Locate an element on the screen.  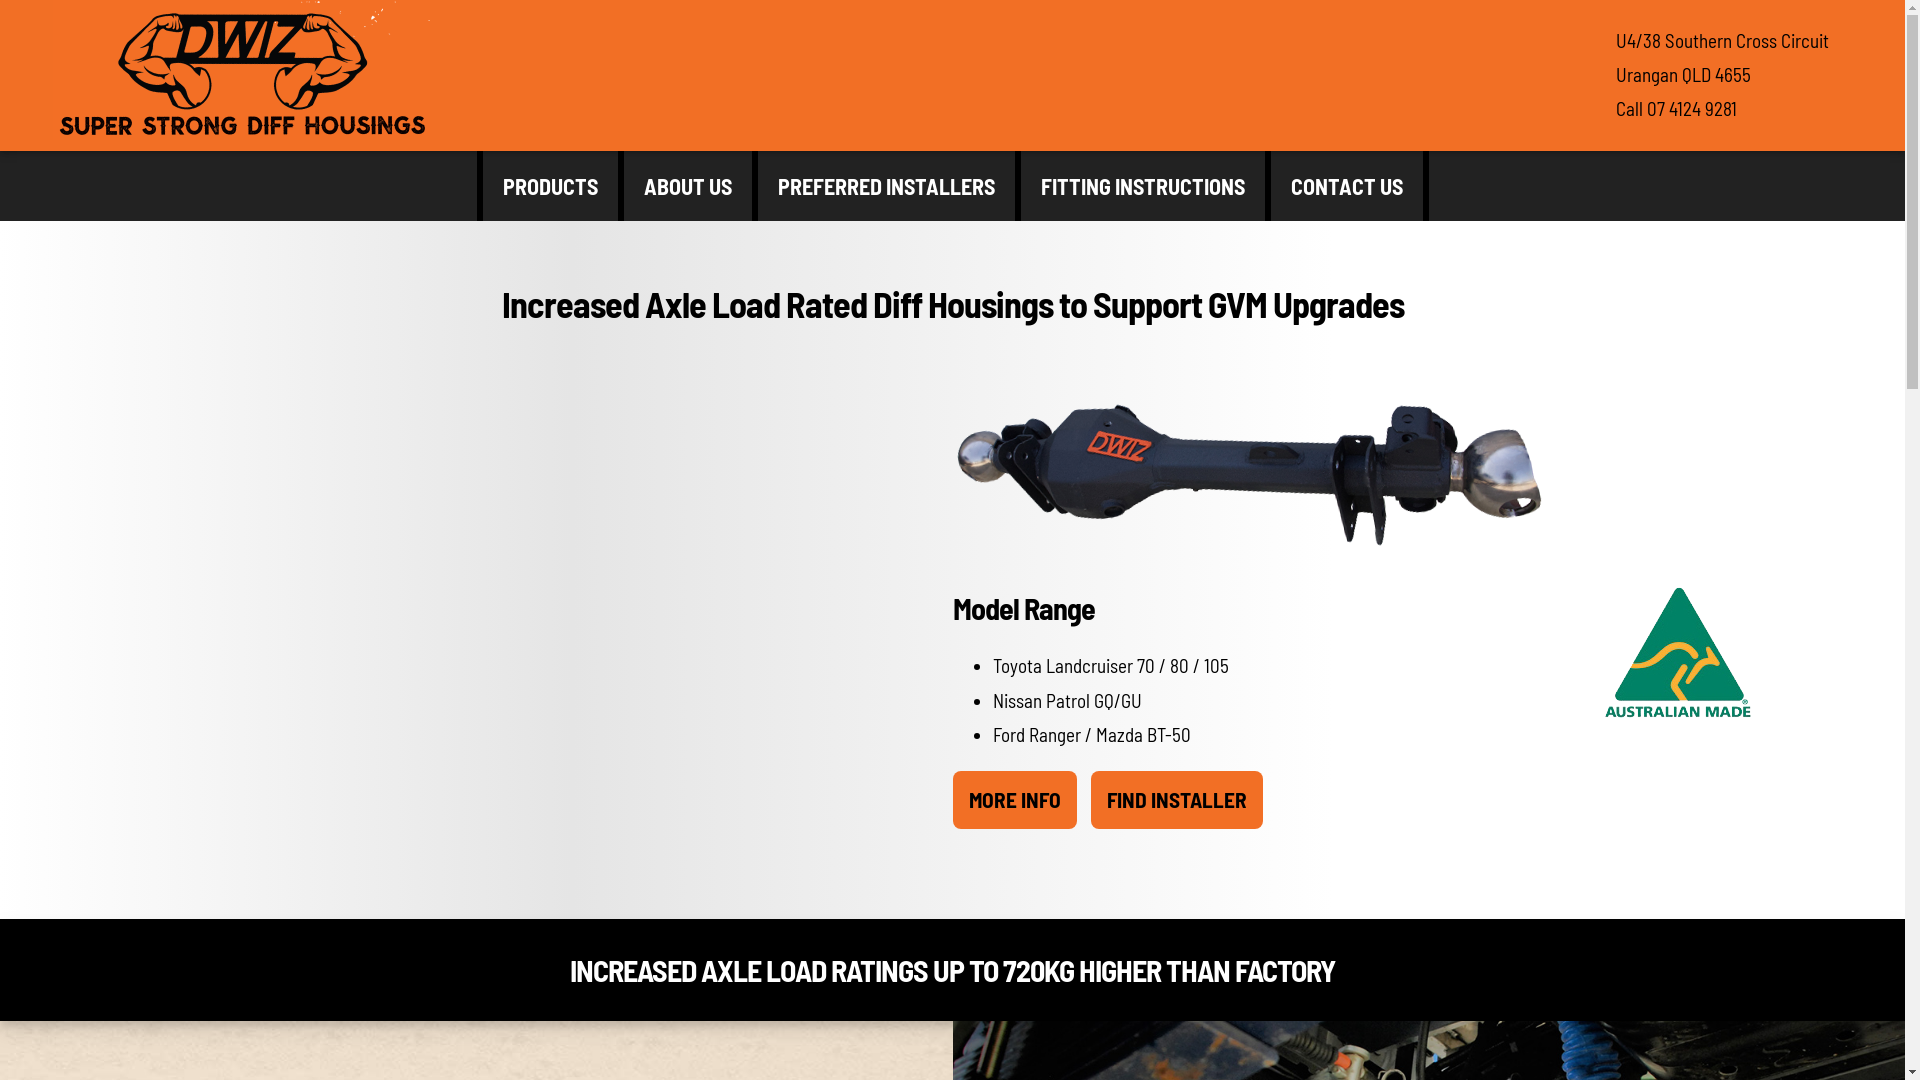
PRODUCTS is located at coordinates (550, 186).